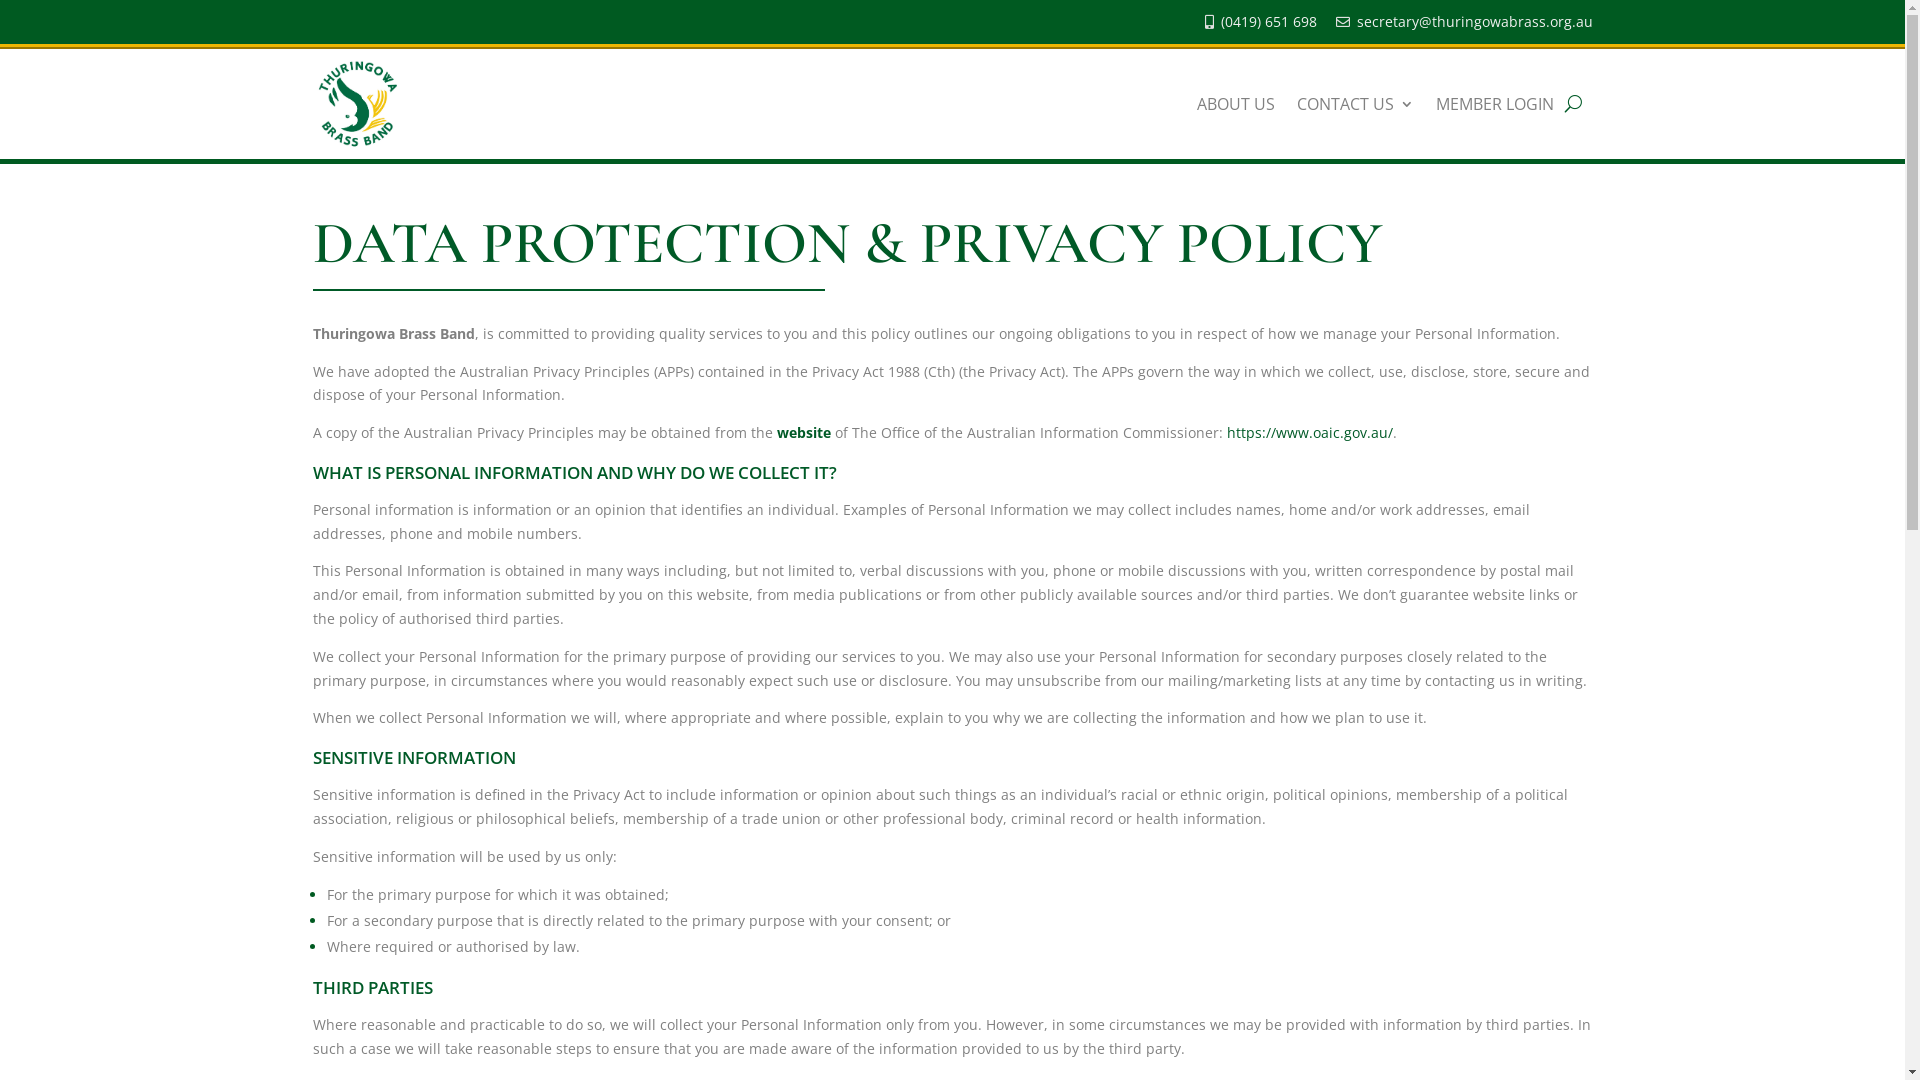 The image size is (1920, 1080). I want to click on (0419) 651 698, so click(1268, 22).